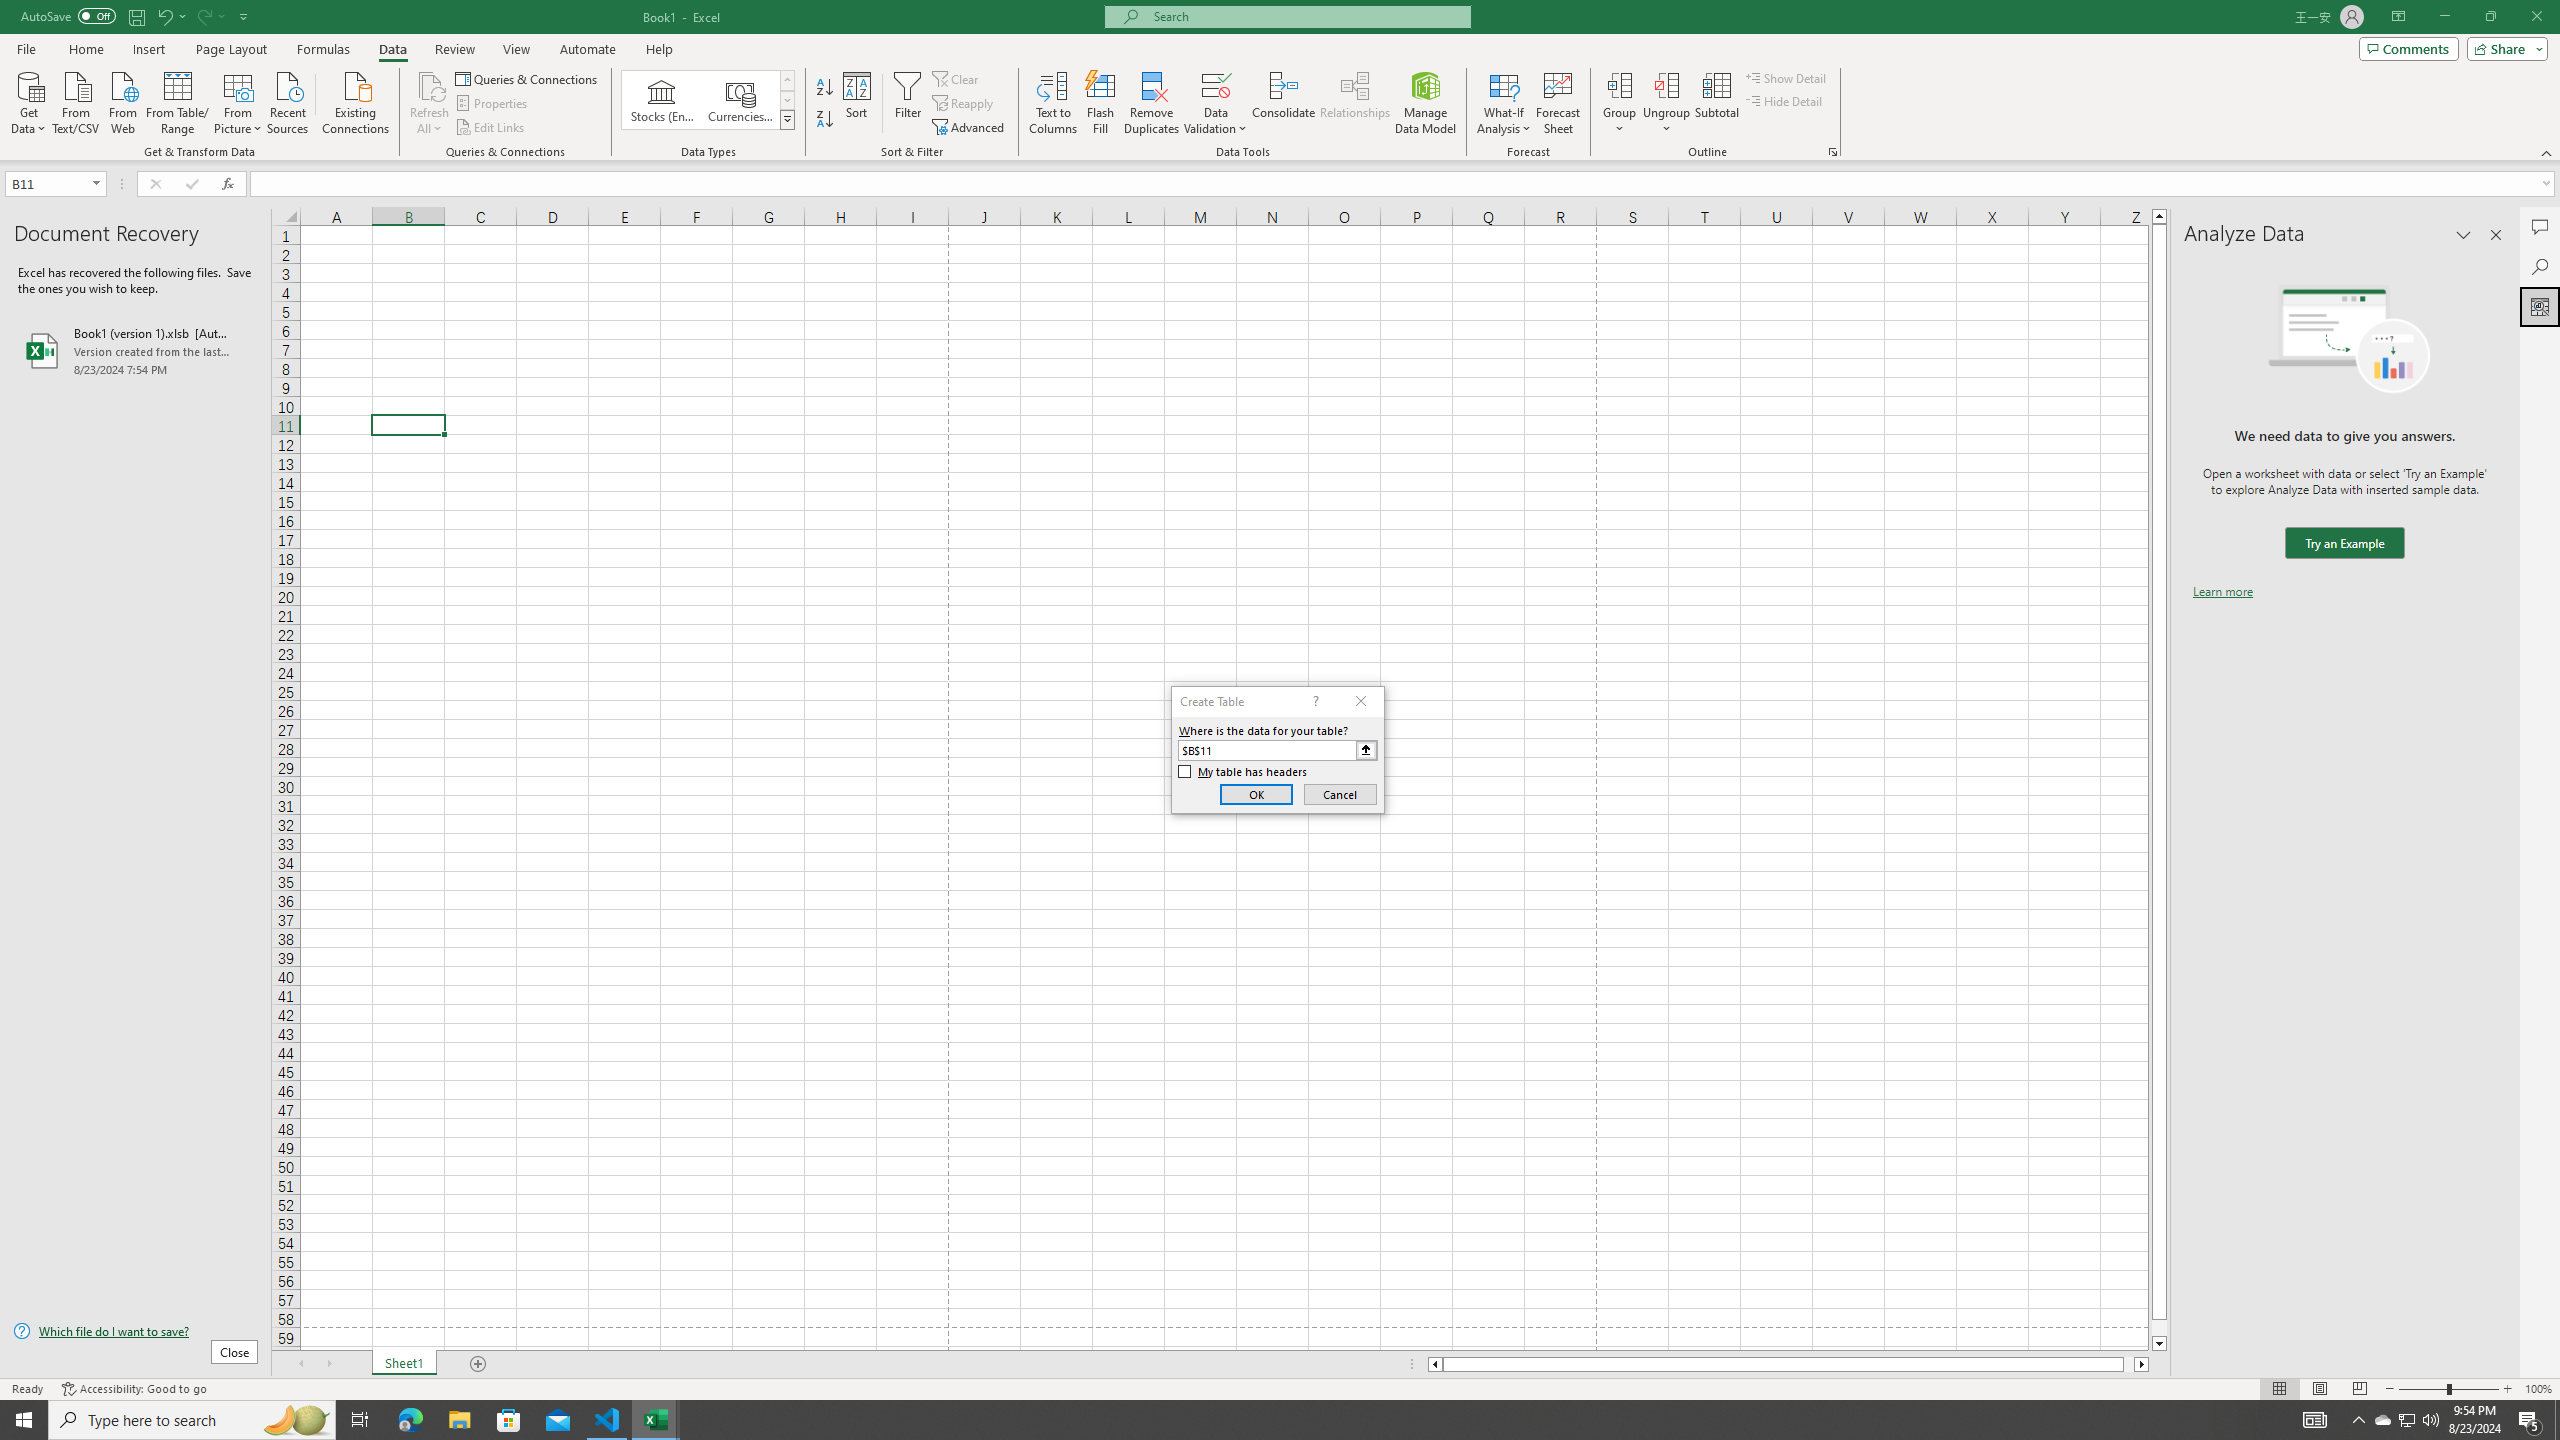 The height and width of the screenshot is (1440, 2560). Describe the element at coordinates (1280, 80) in the screenshot. I see `Class: MsoCommandBar` at that location.